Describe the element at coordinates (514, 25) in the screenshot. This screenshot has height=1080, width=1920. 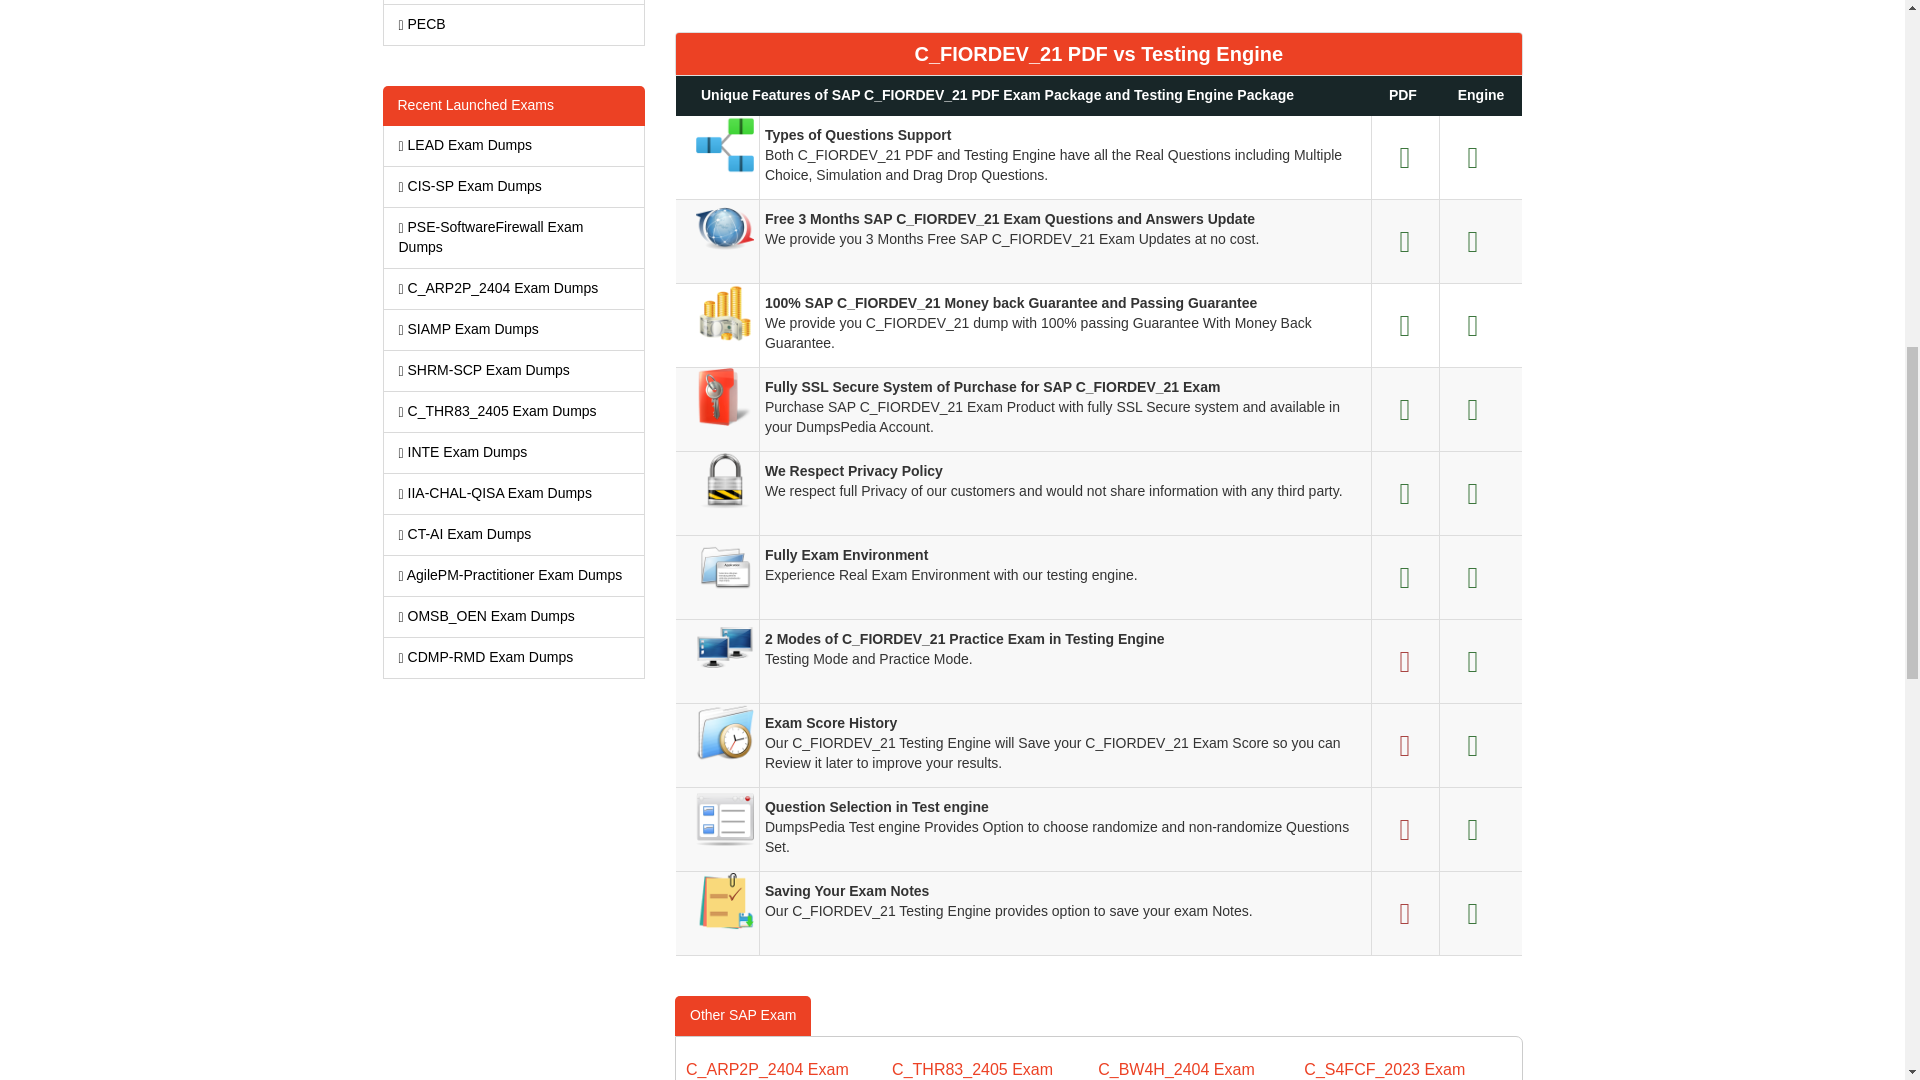
I see `PECB` at that location.